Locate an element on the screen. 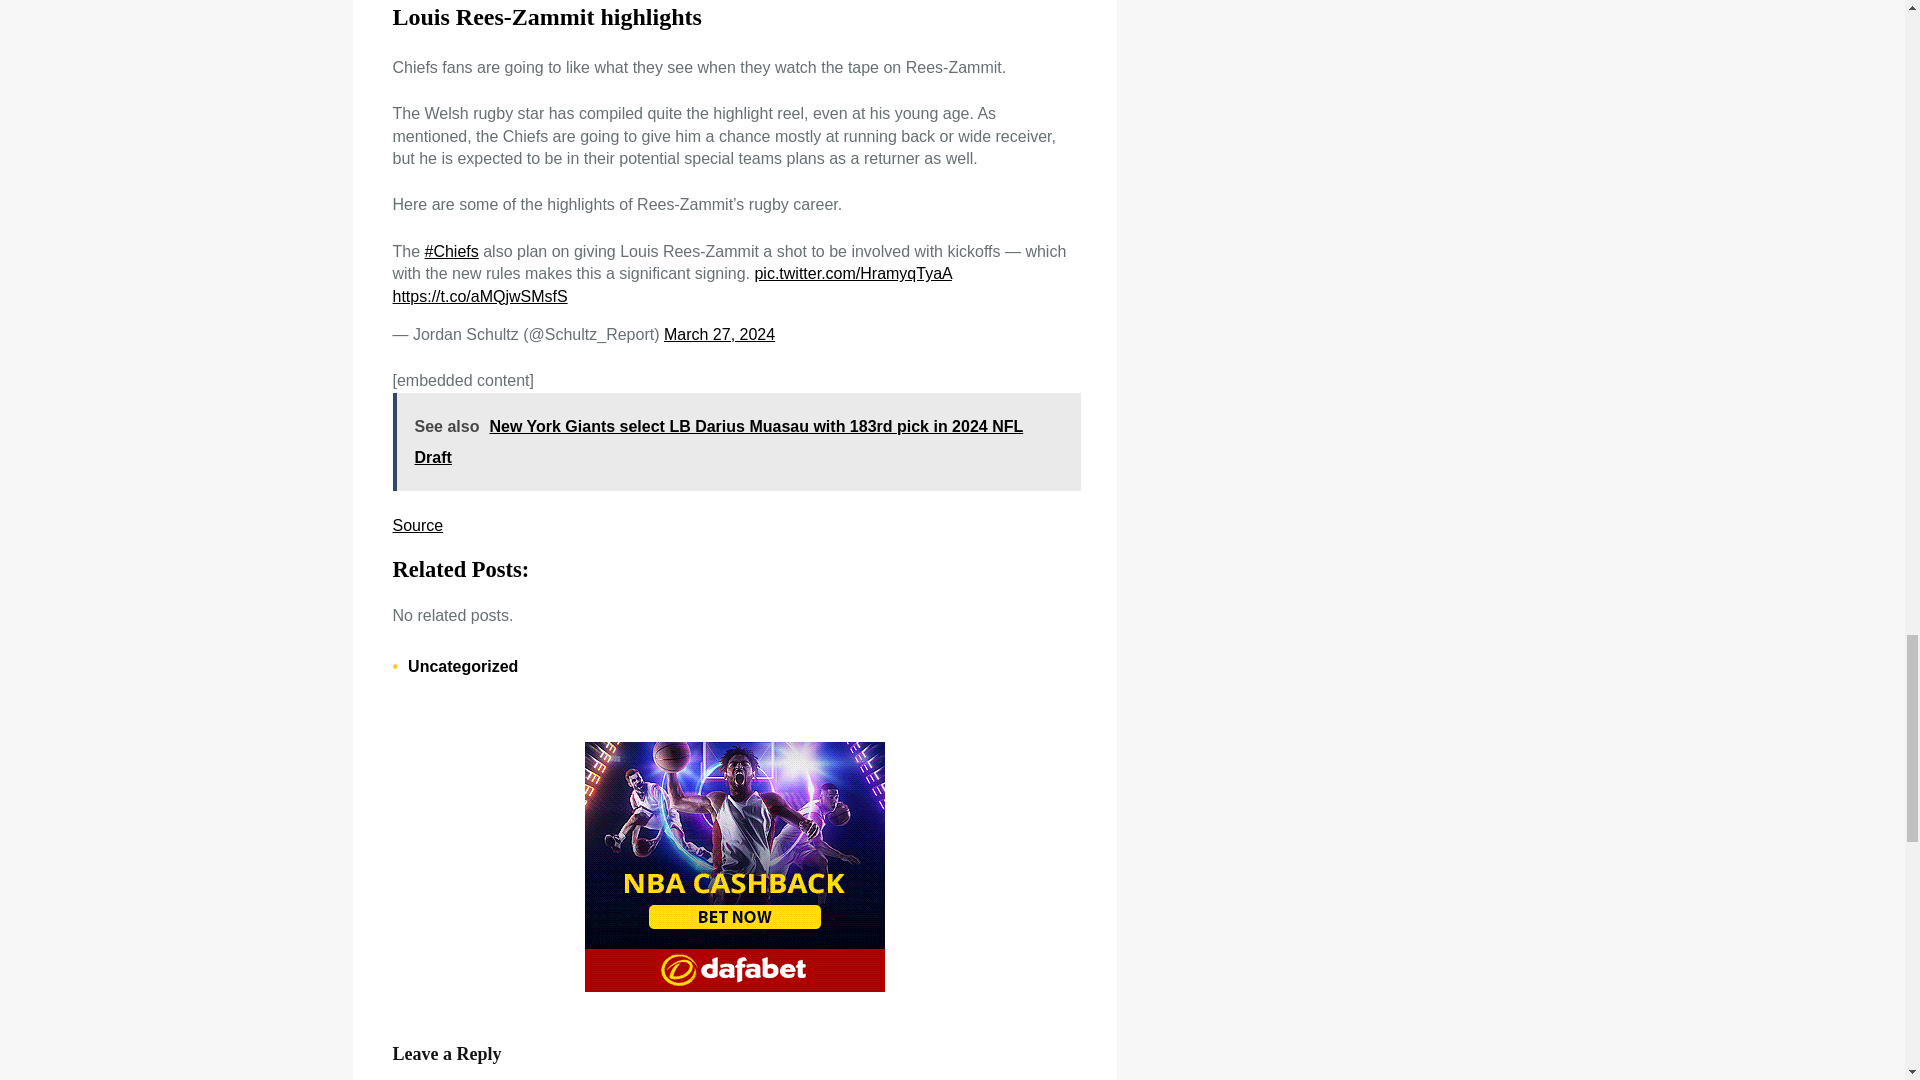 The height and width of the screenshot is (1080, 1920). Source is located at coordinates (417, 525).